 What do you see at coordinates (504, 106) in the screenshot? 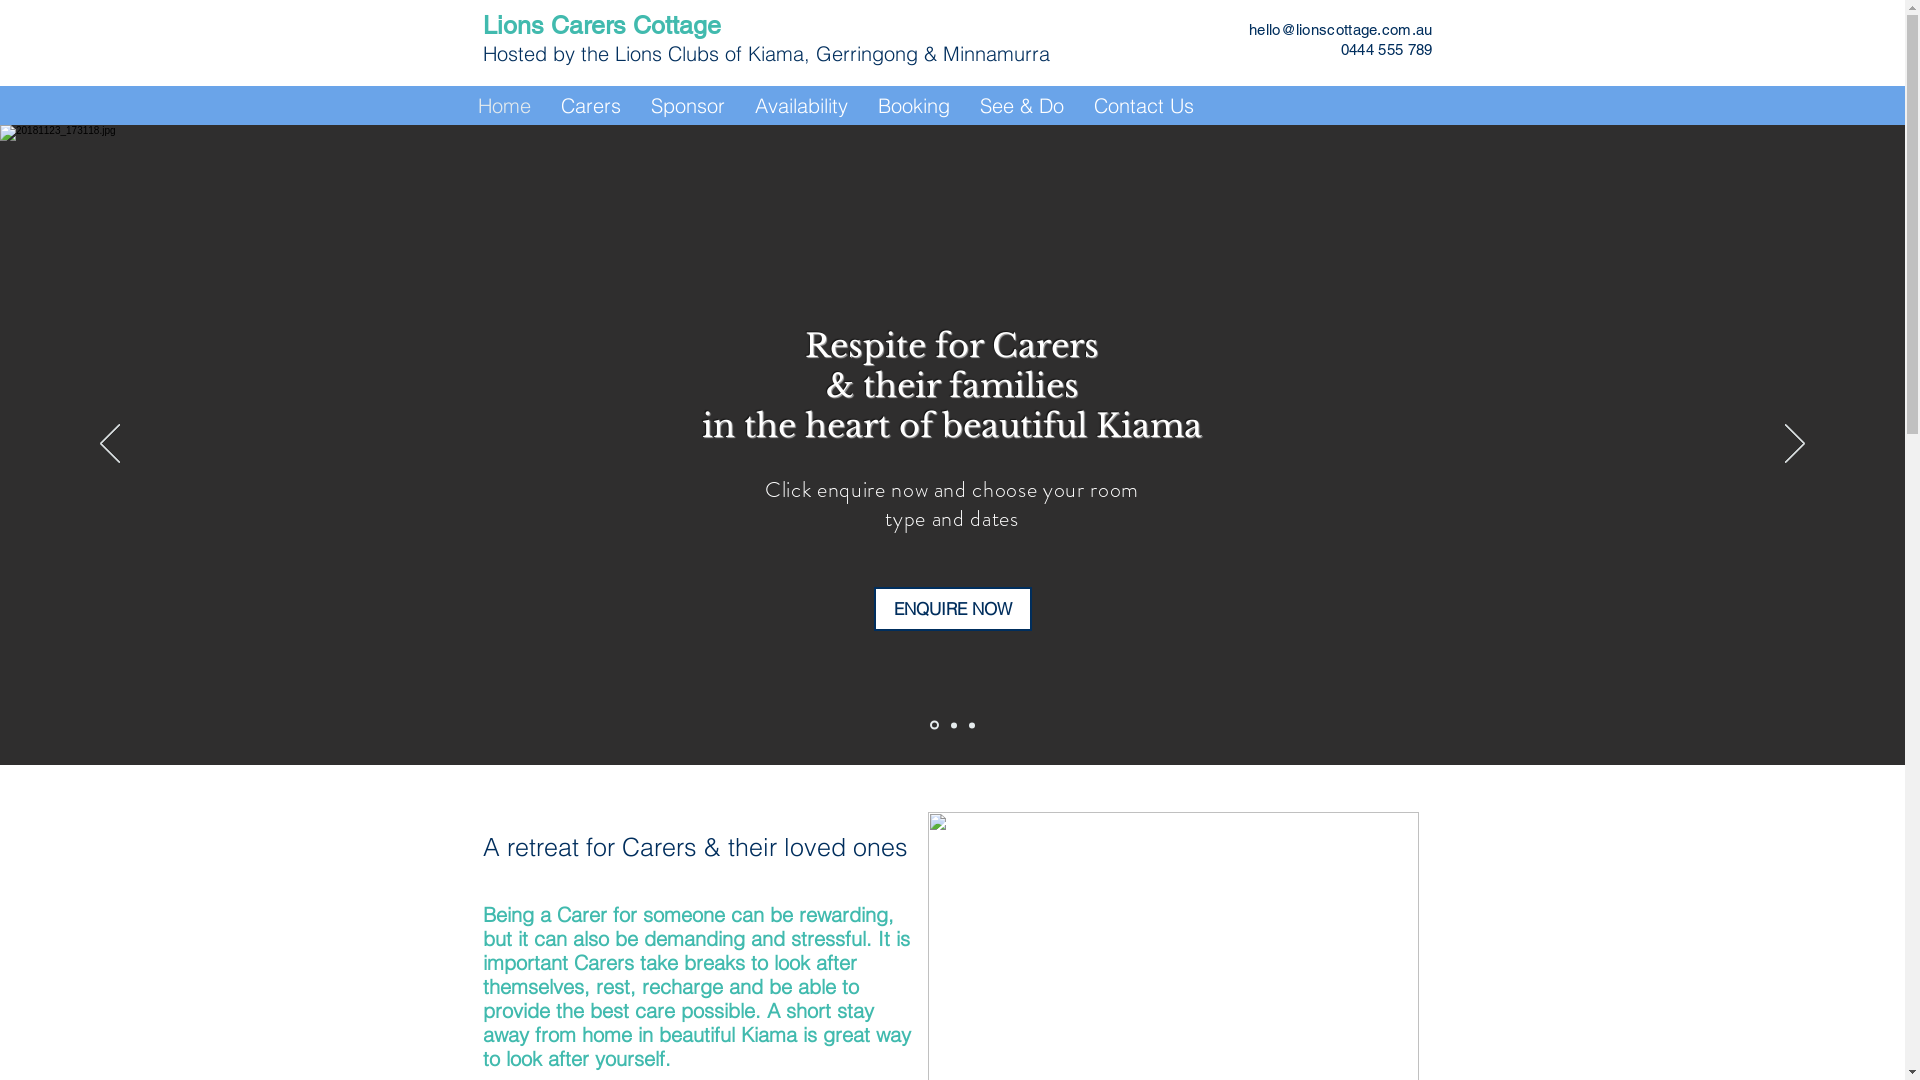
I see `Home` at bounding box center [504, 106].